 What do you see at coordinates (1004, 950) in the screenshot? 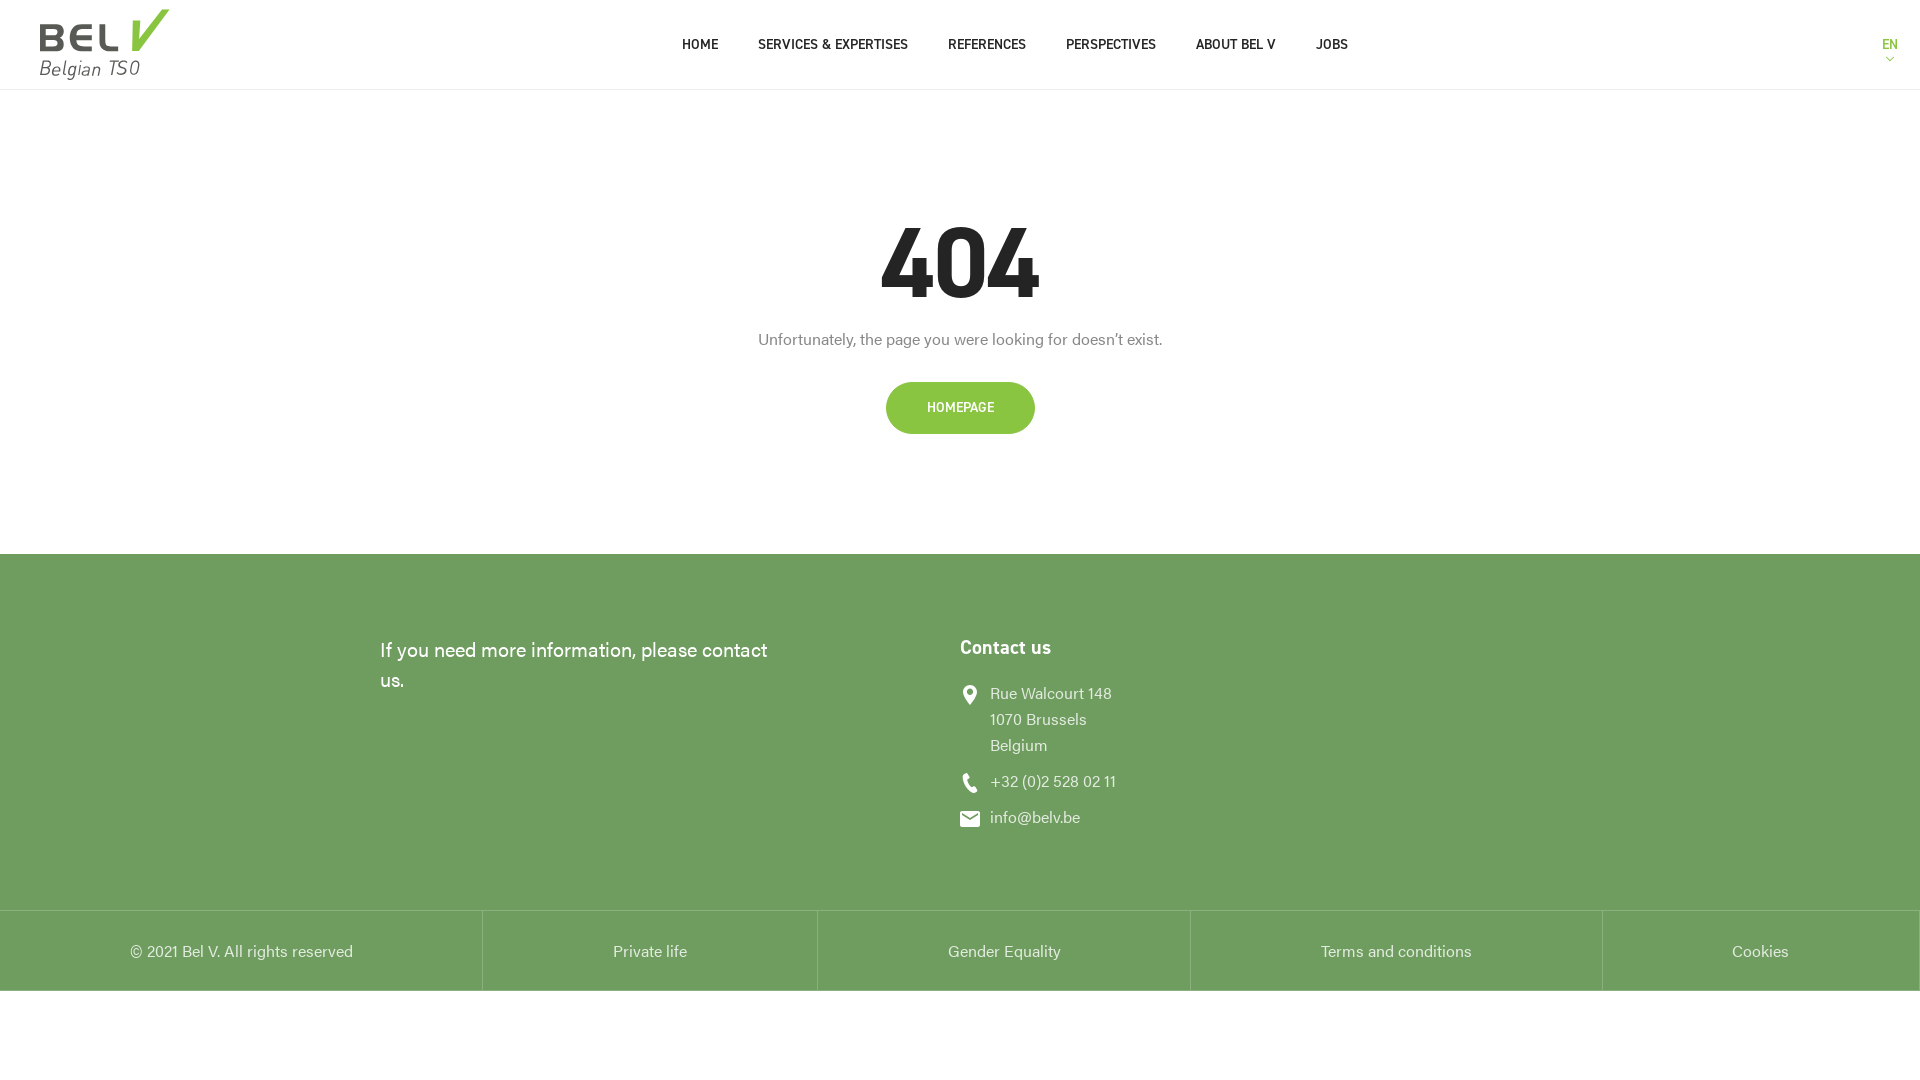
I see `Gender Equality` at bounding box center [1004, 950].